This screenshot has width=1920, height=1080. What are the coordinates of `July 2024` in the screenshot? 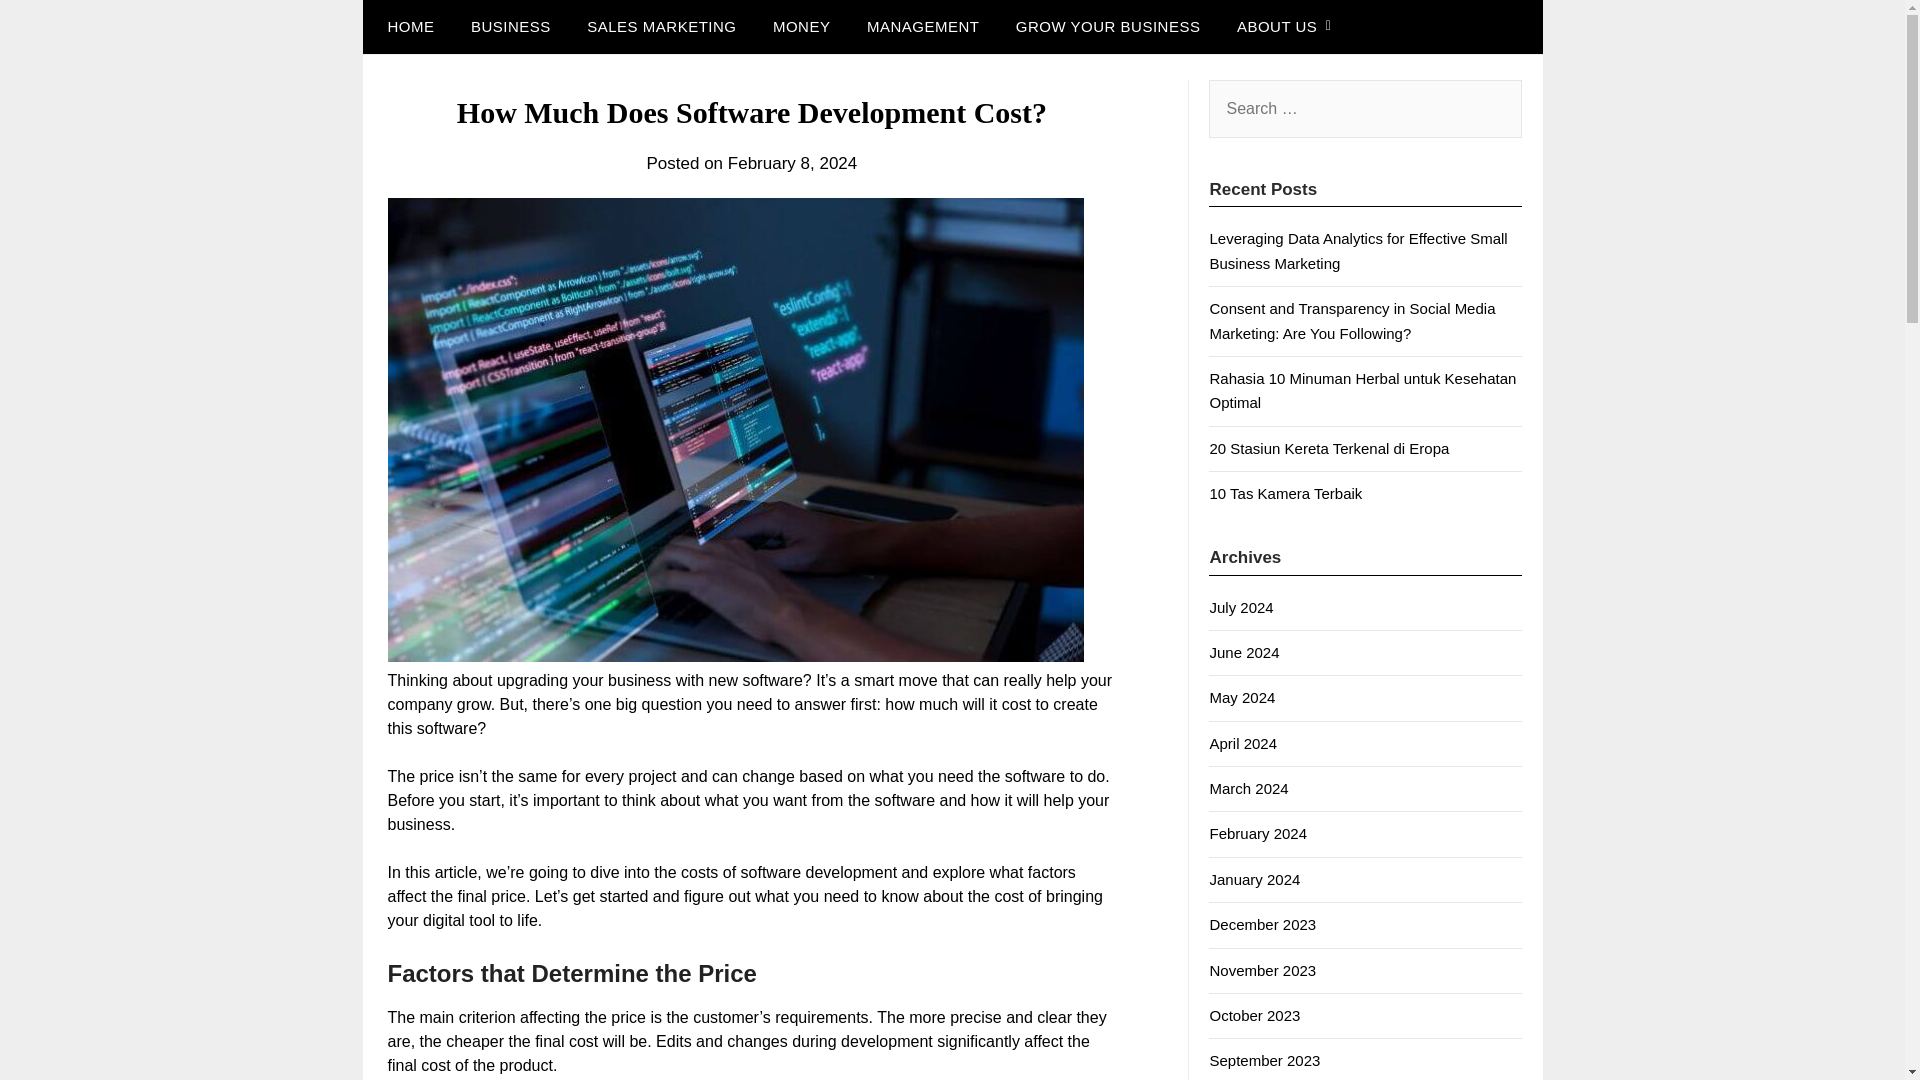 It's located at (1240, 607).